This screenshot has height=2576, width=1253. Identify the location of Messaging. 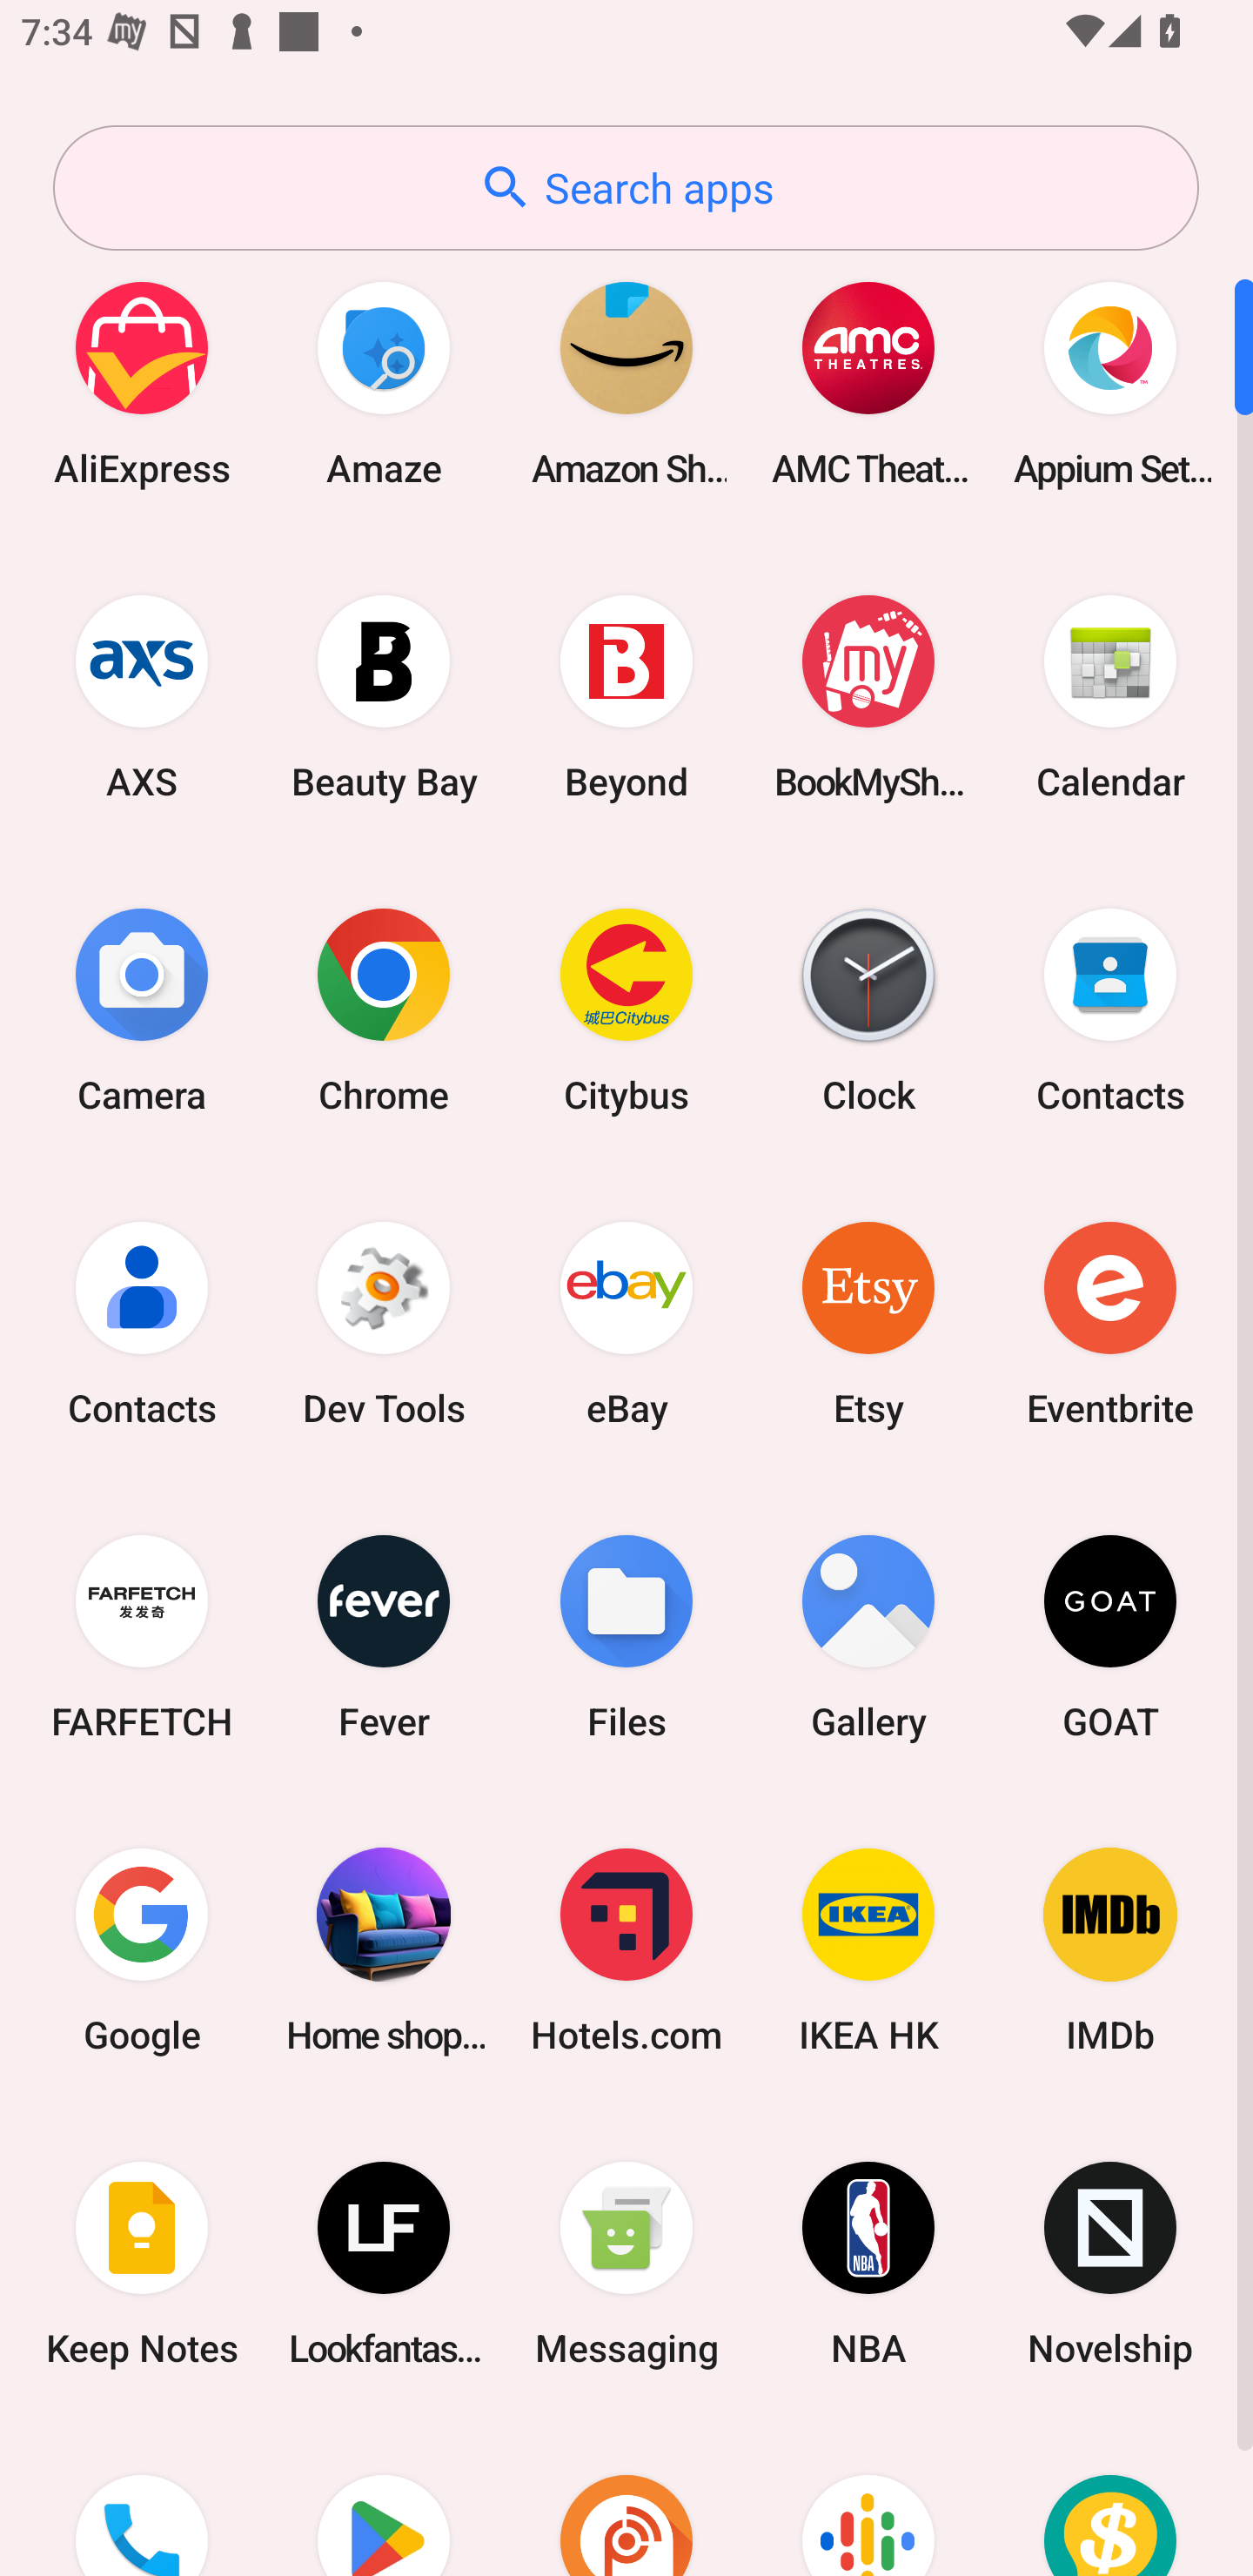
(626, 2264).